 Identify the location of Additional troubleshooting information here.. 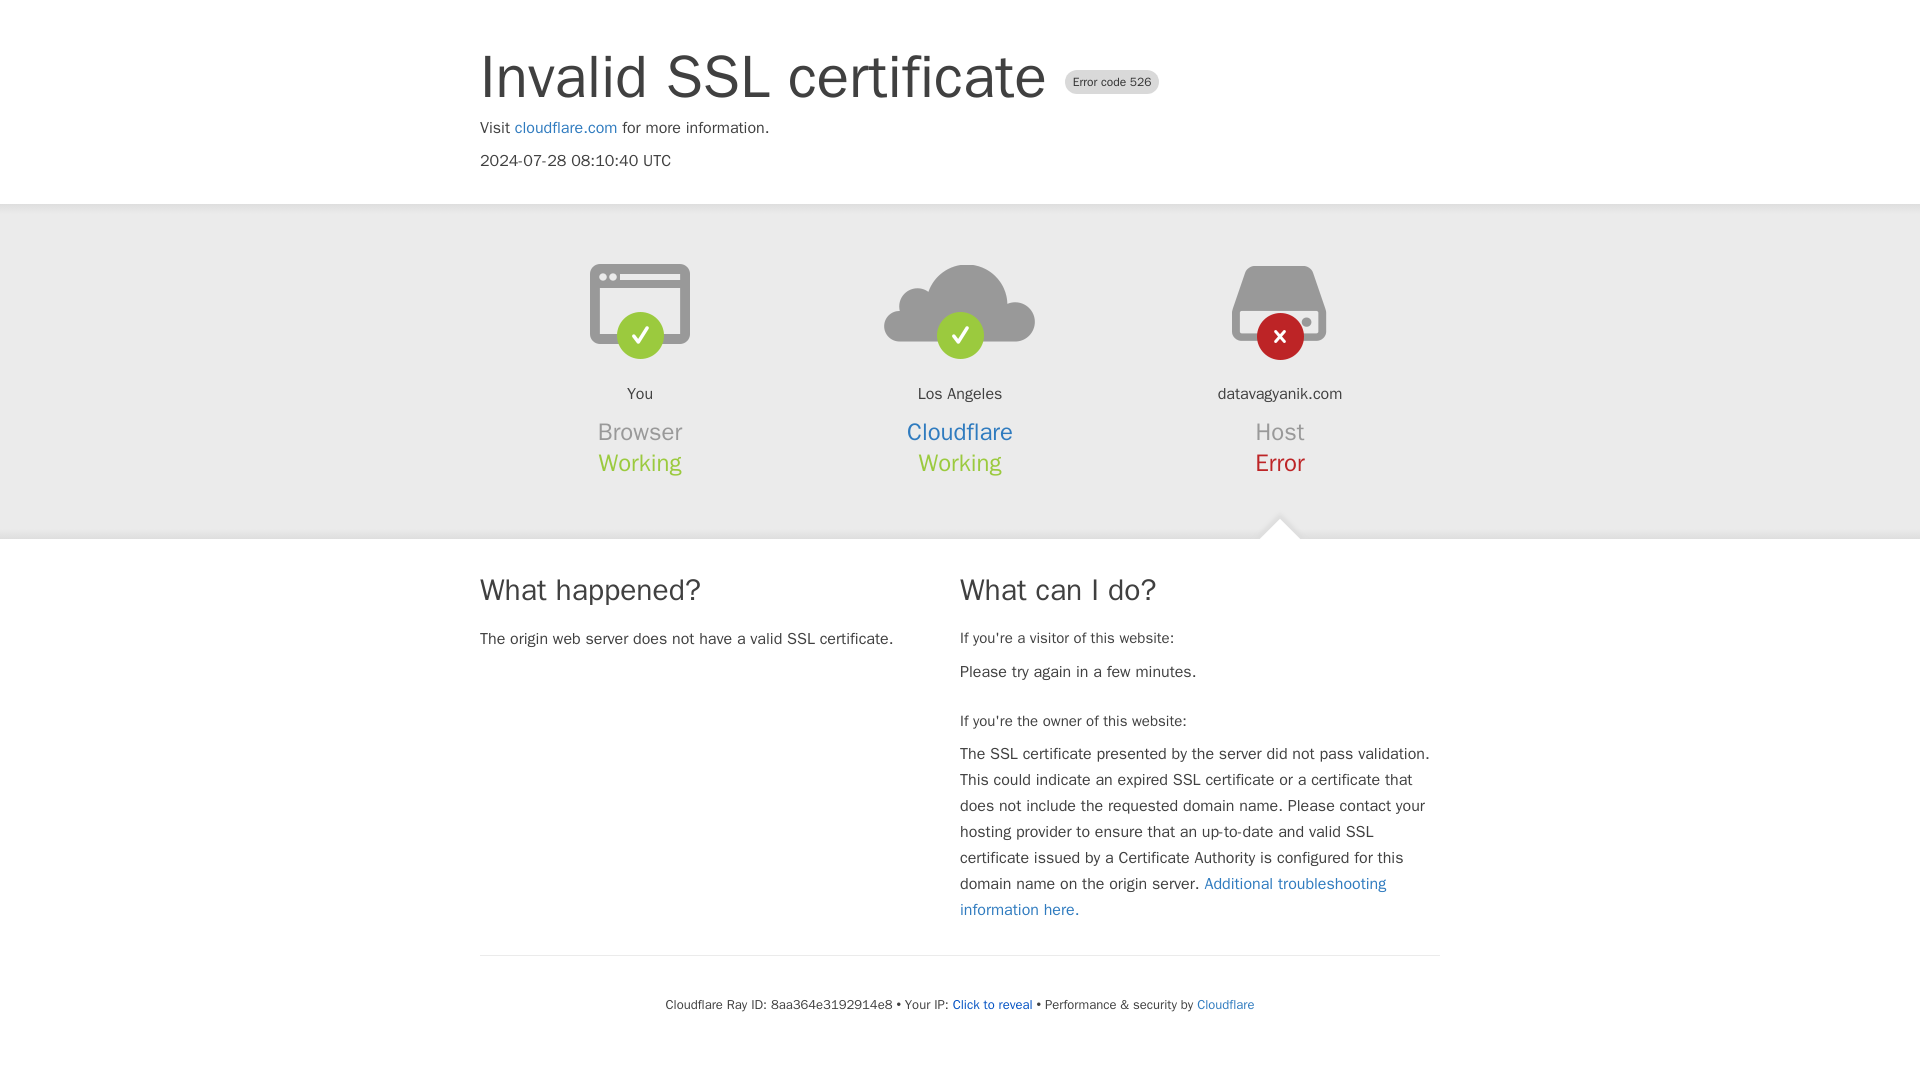
(1173, 896).